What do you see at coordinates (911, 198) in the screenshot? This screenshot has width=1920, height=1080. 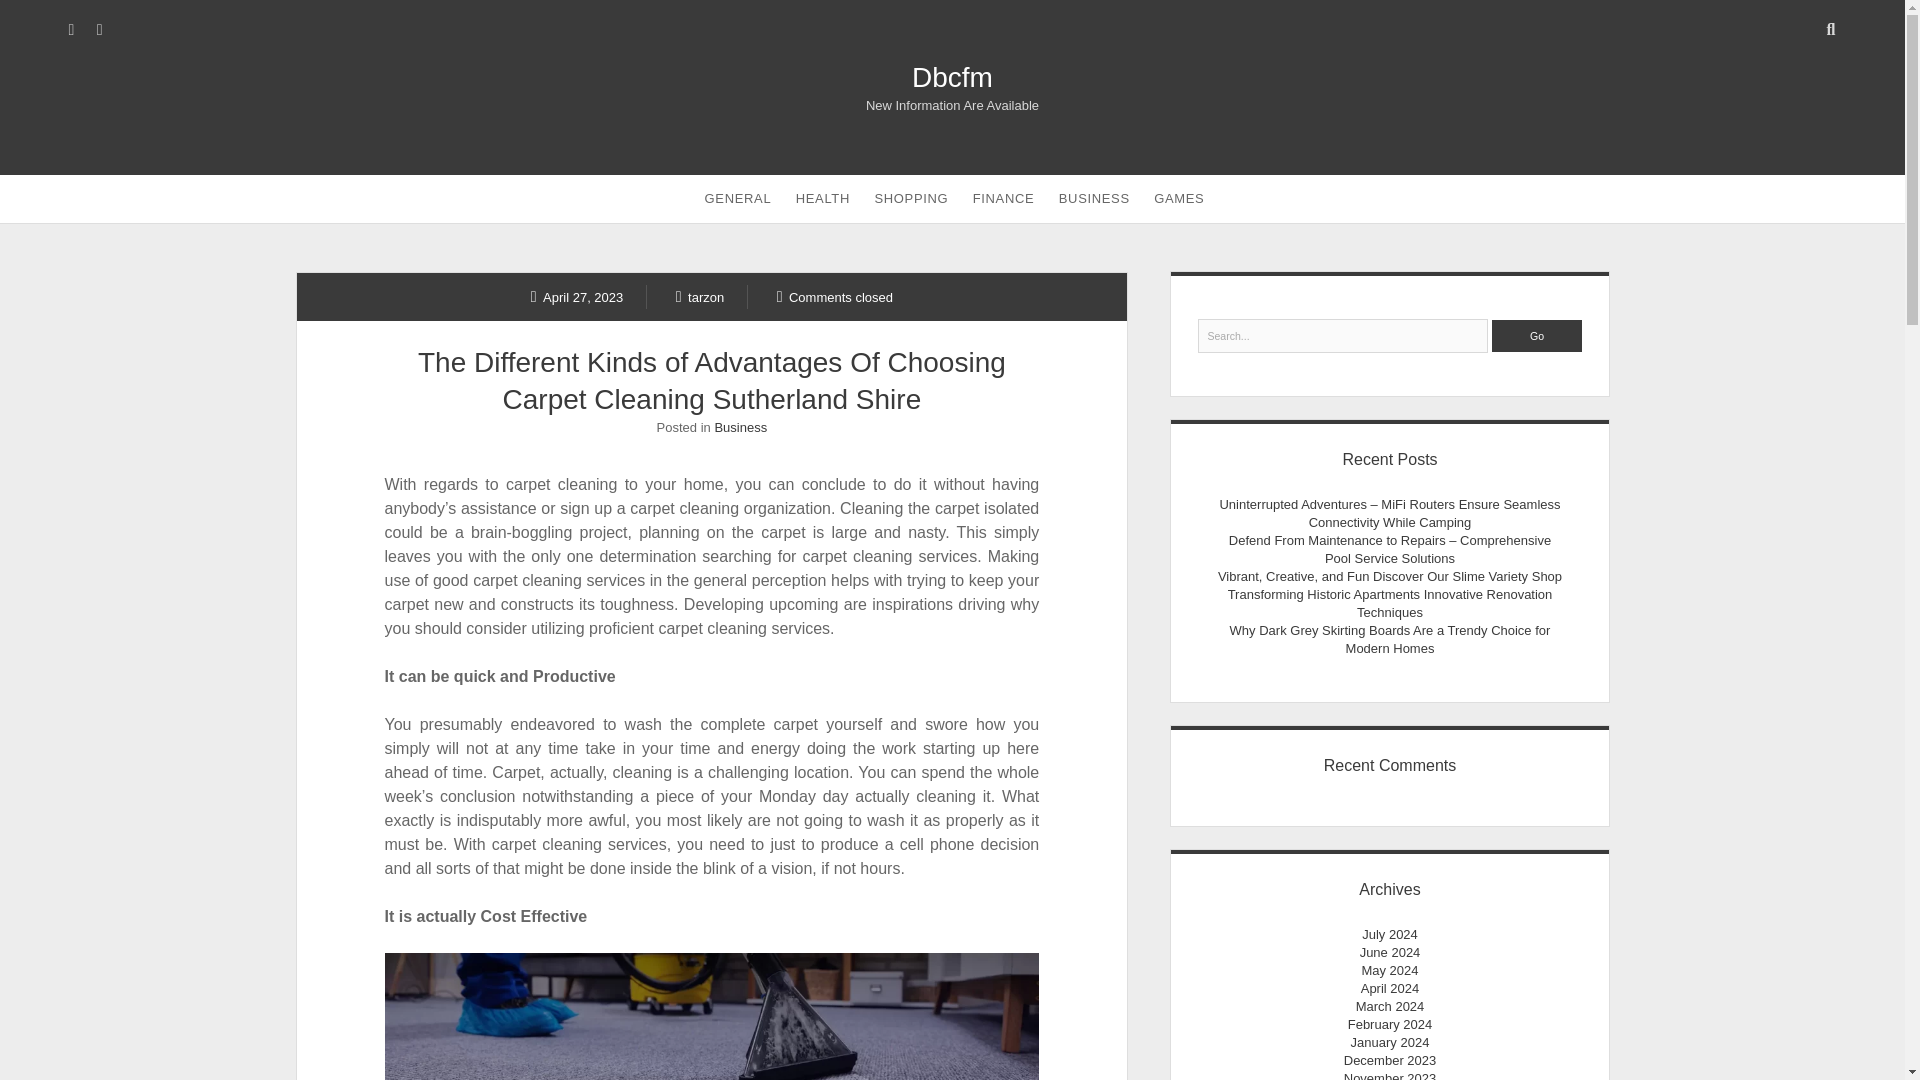 I see `SHOPPING` at bounding box center [911, 198].